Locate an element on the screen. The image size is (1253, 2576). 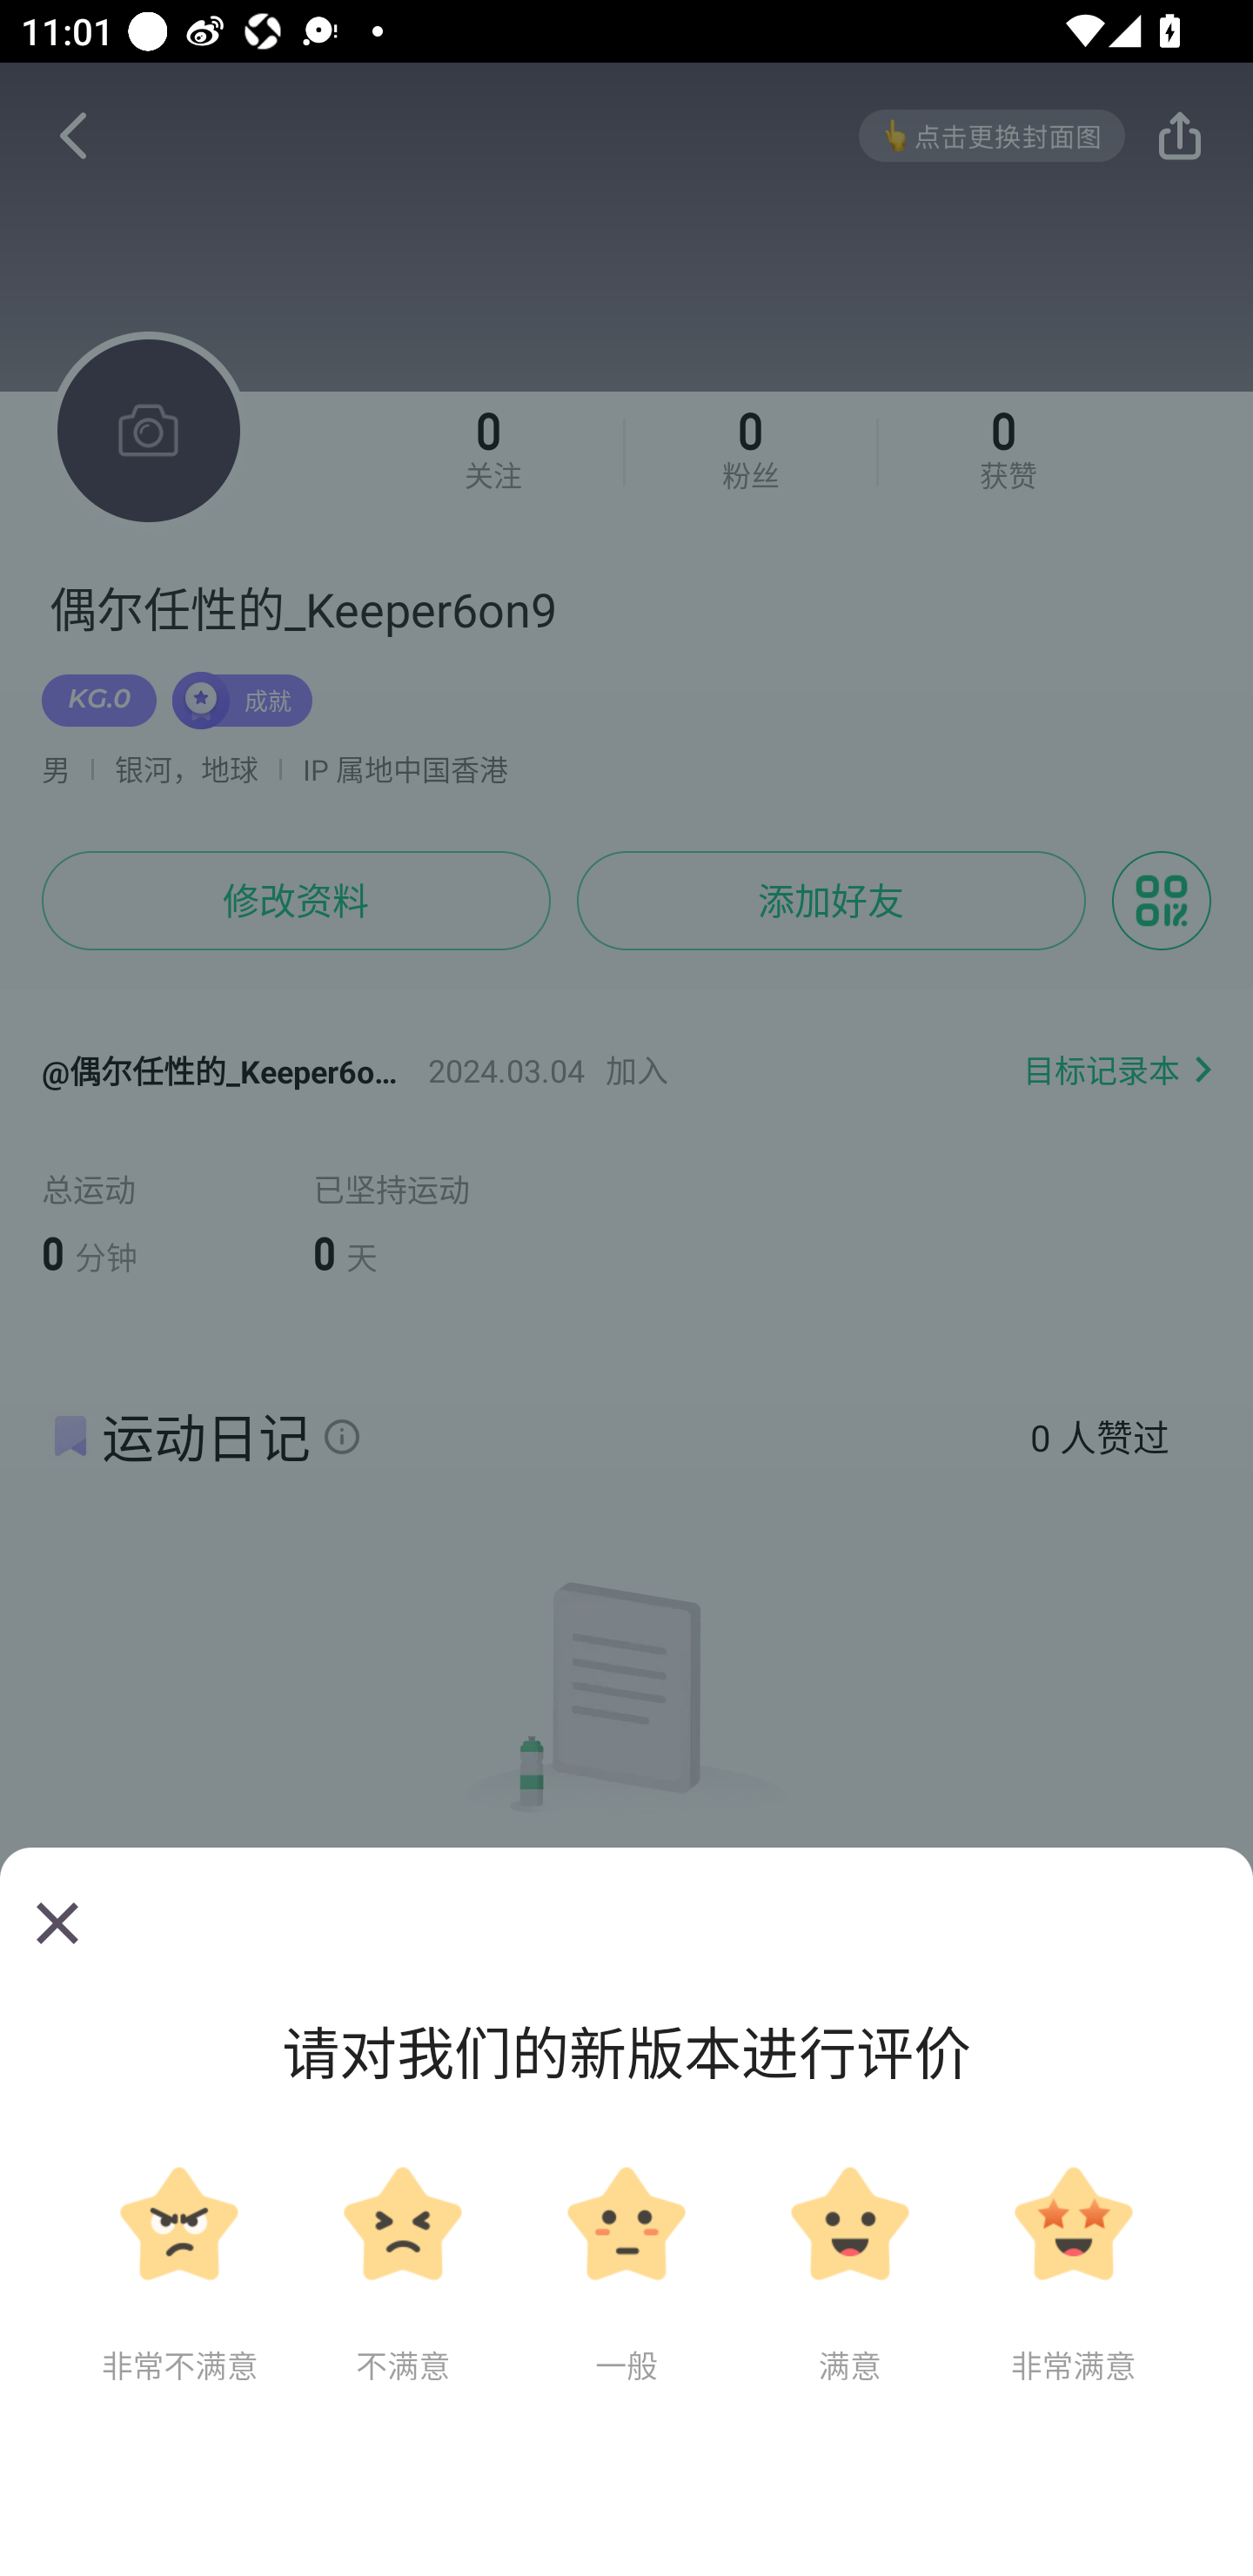
一般 is located at coordinates (626, 2275).